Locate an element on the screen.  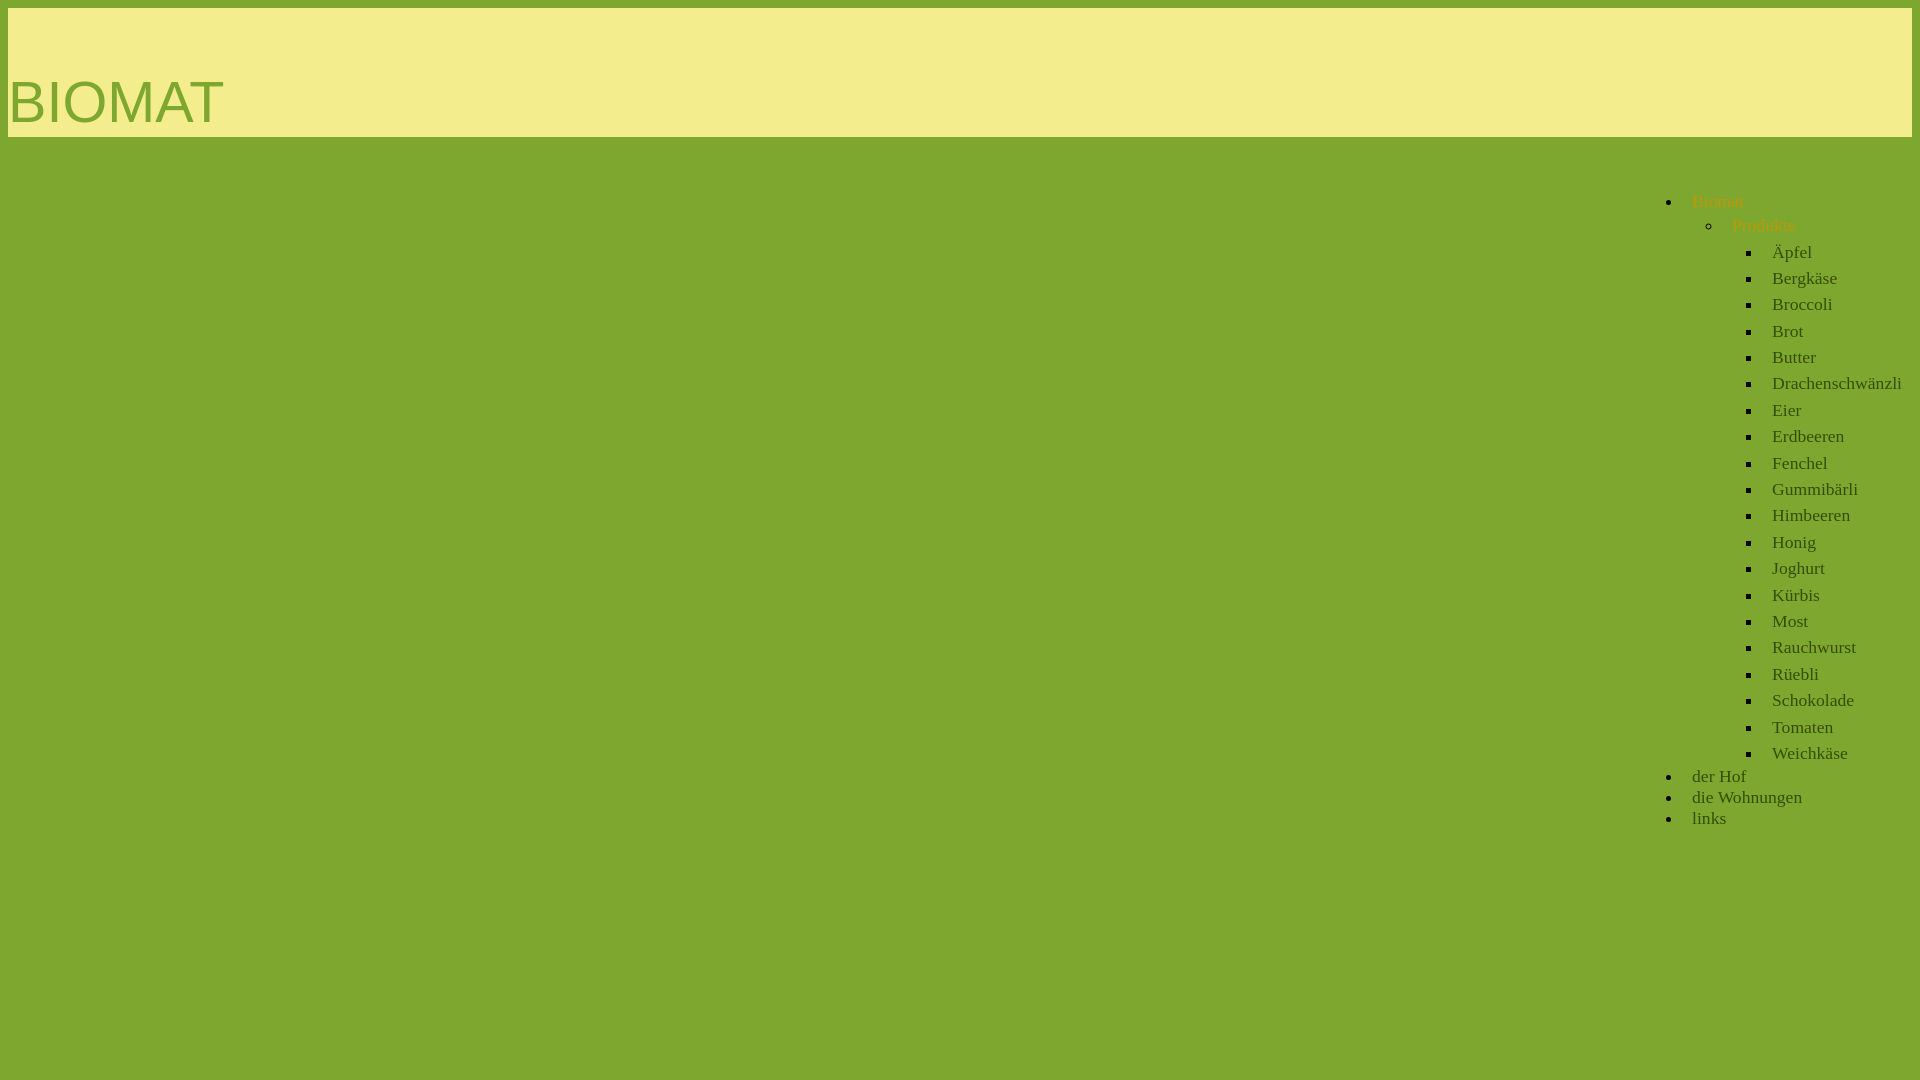
Most is located at coordinates (1790, 621).